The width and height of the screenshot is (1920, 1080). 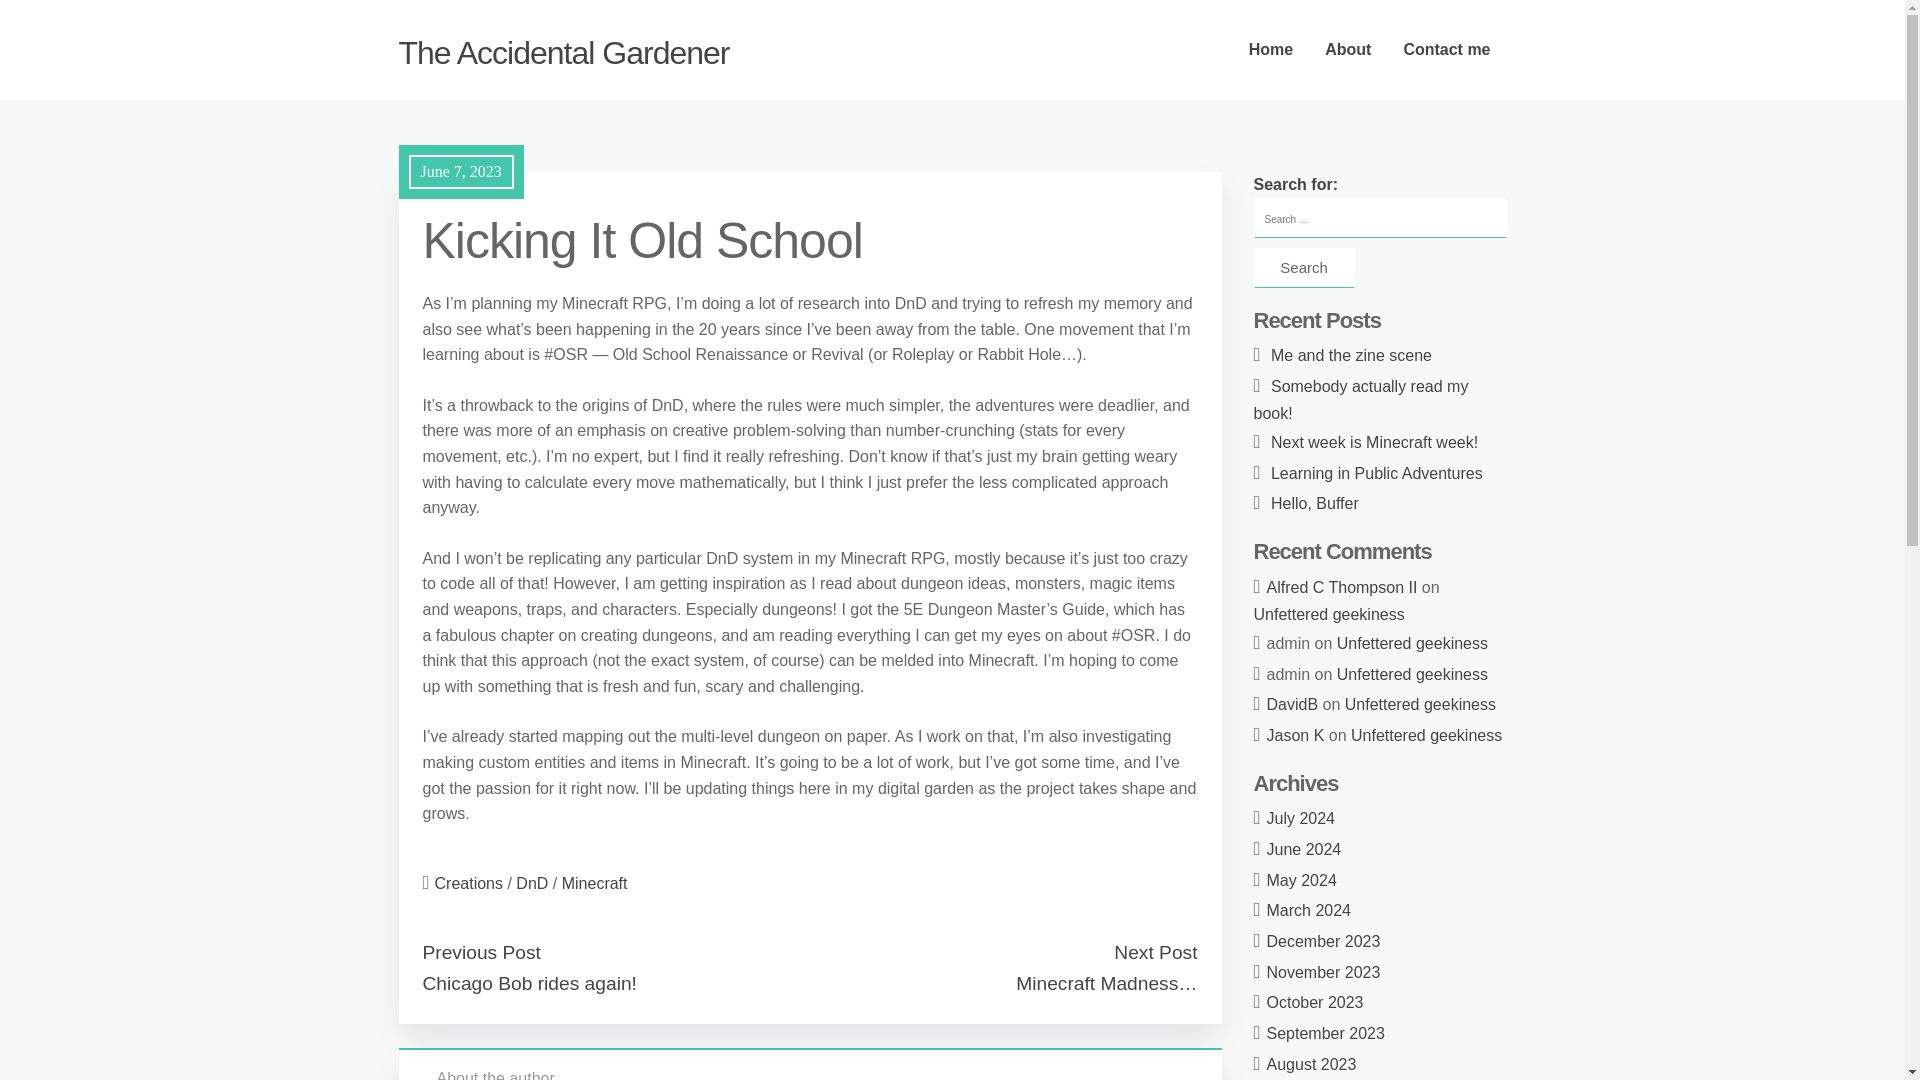 I want to click on Next Post, so click(x=1154, y=952).